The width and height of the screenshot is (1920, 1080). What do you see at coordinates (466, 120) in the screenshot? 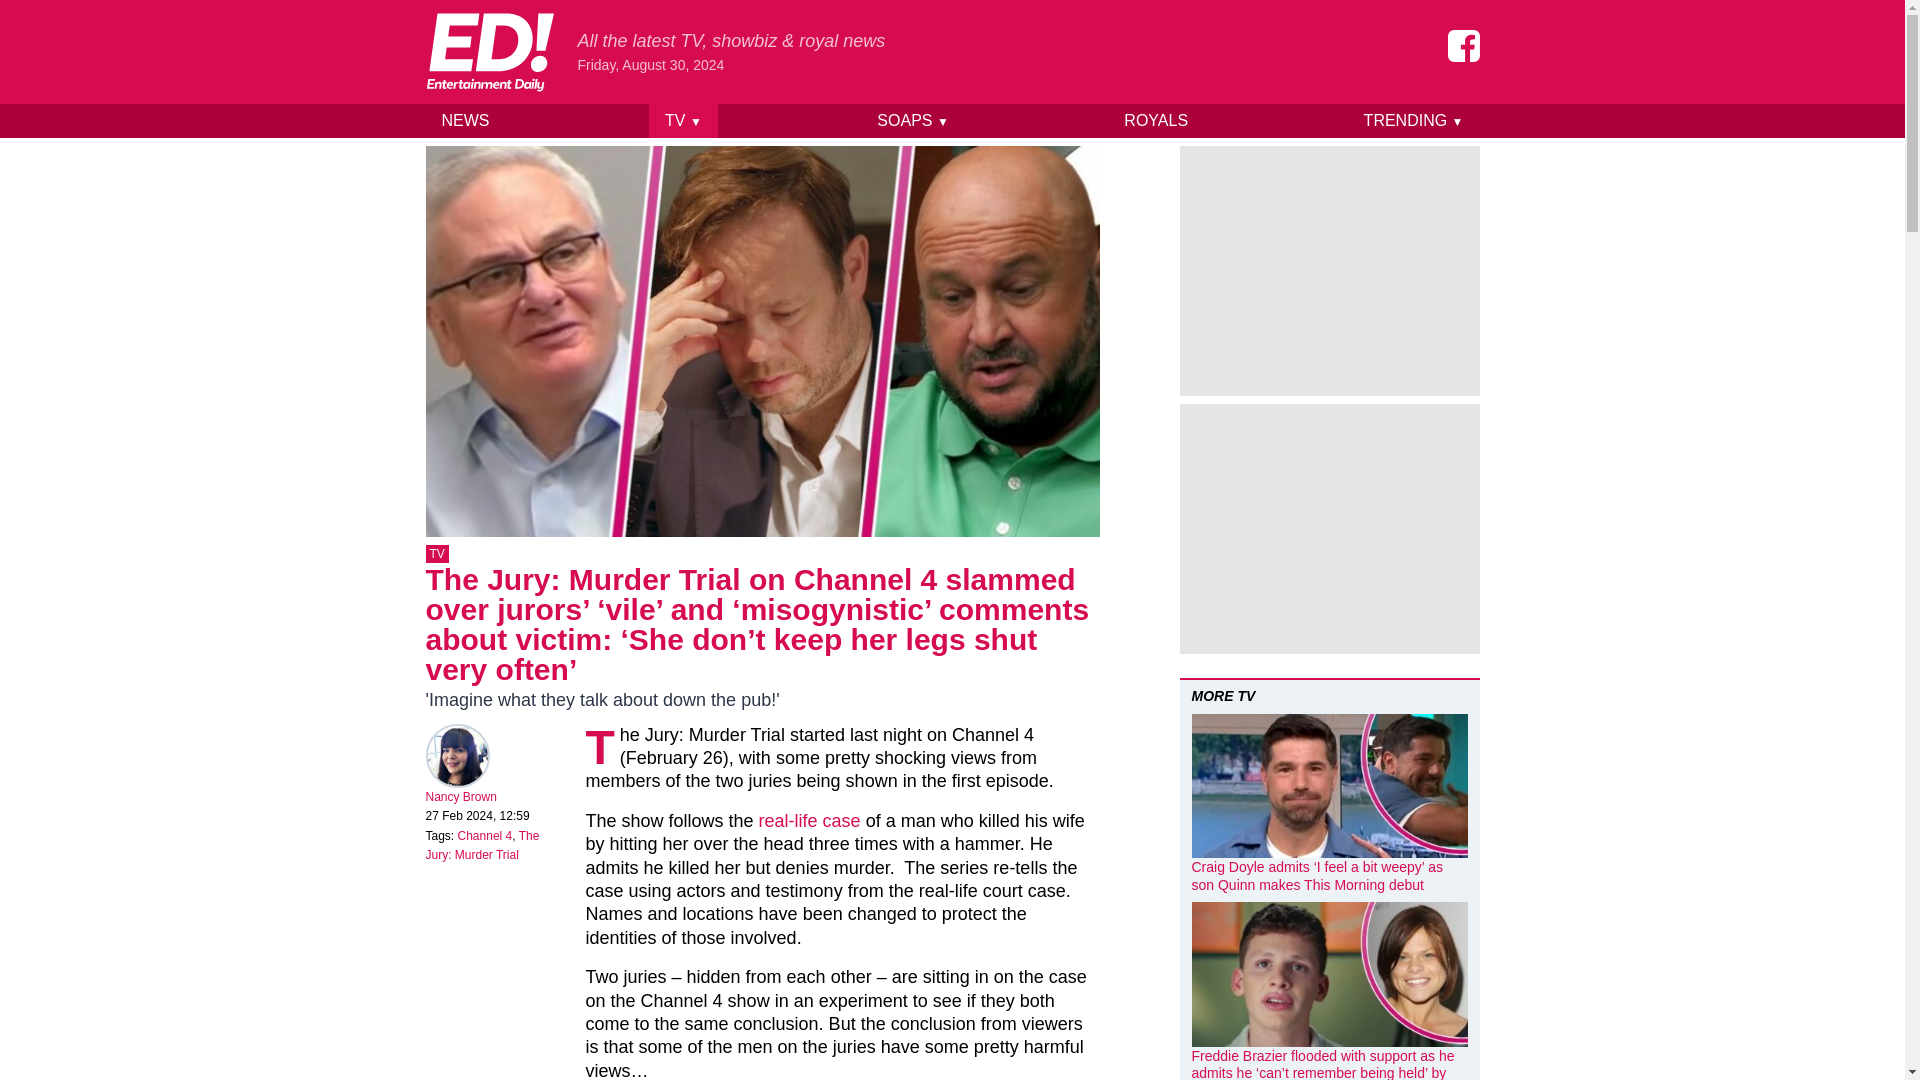
I see `NEWS` at bounding box center [466, 120].